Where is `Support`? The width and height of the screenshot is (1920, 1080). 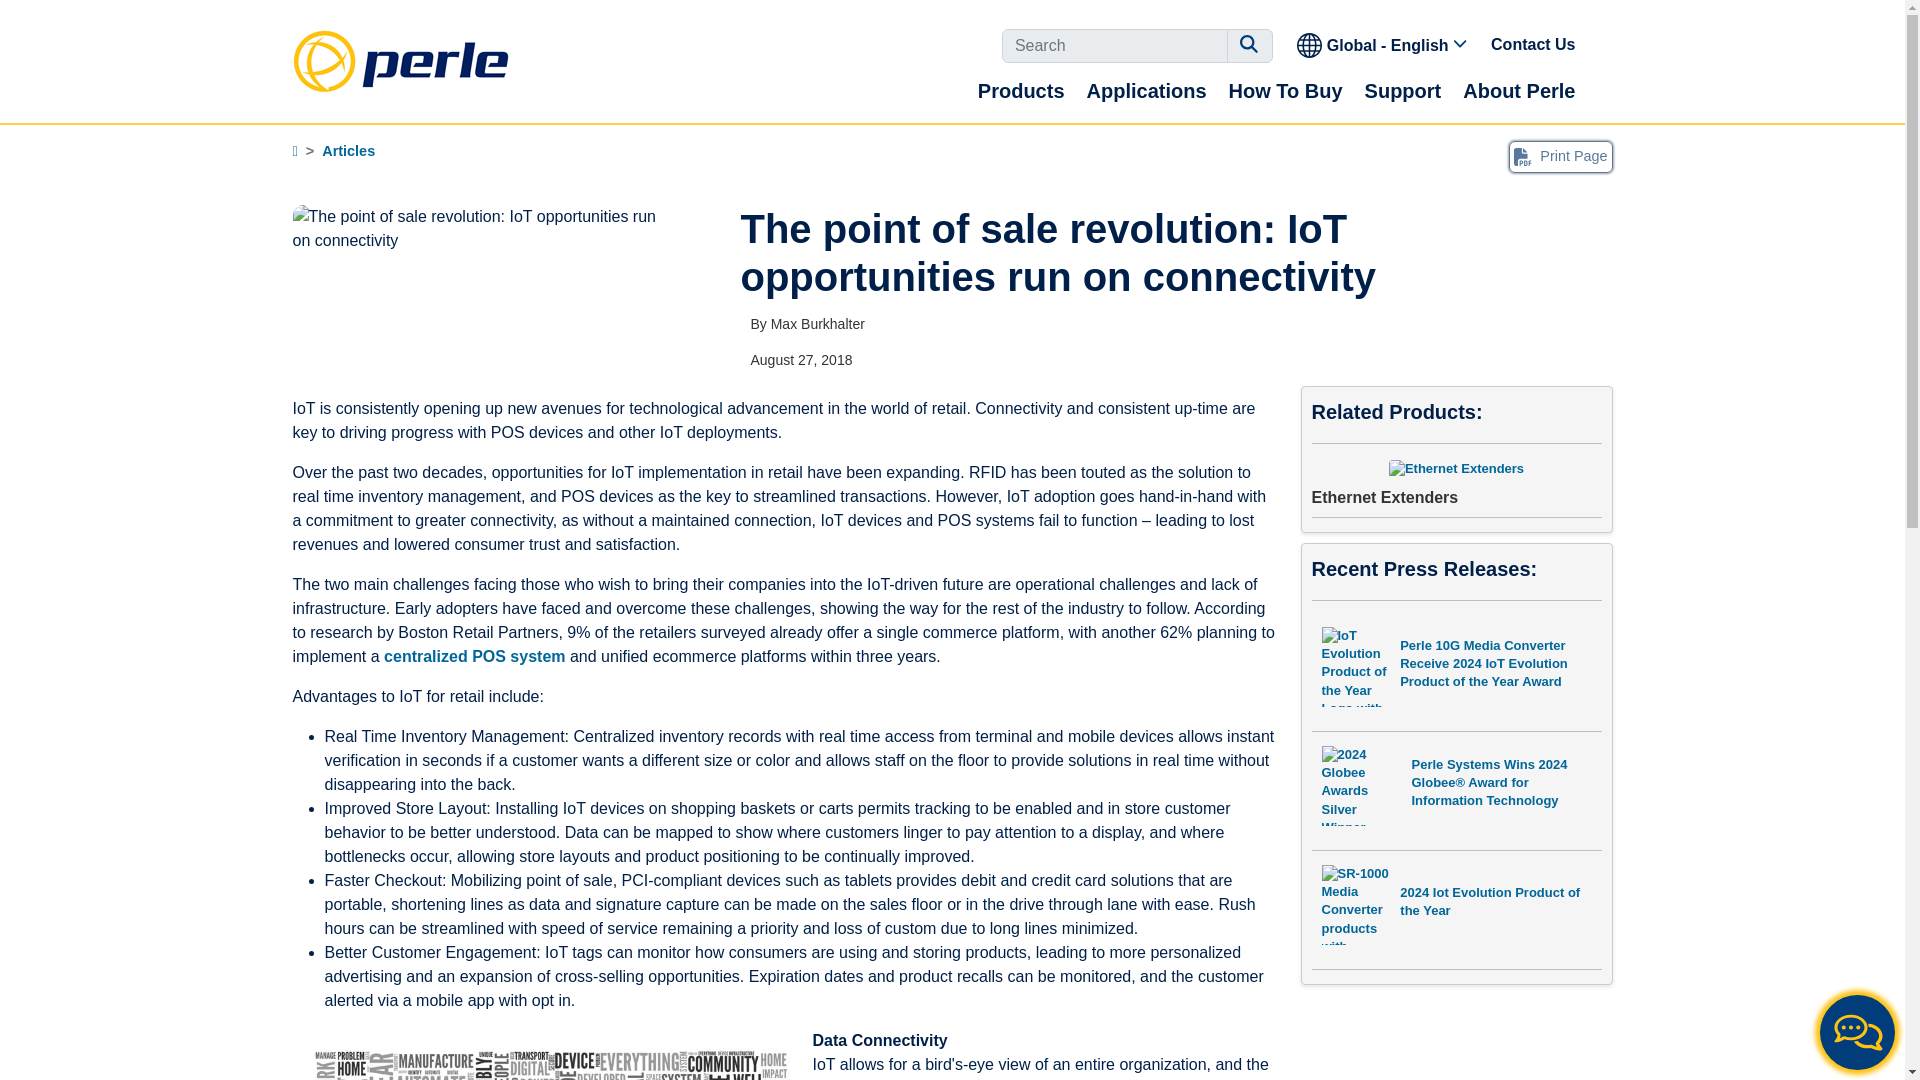 Support is located at coordinates (1403, 90).